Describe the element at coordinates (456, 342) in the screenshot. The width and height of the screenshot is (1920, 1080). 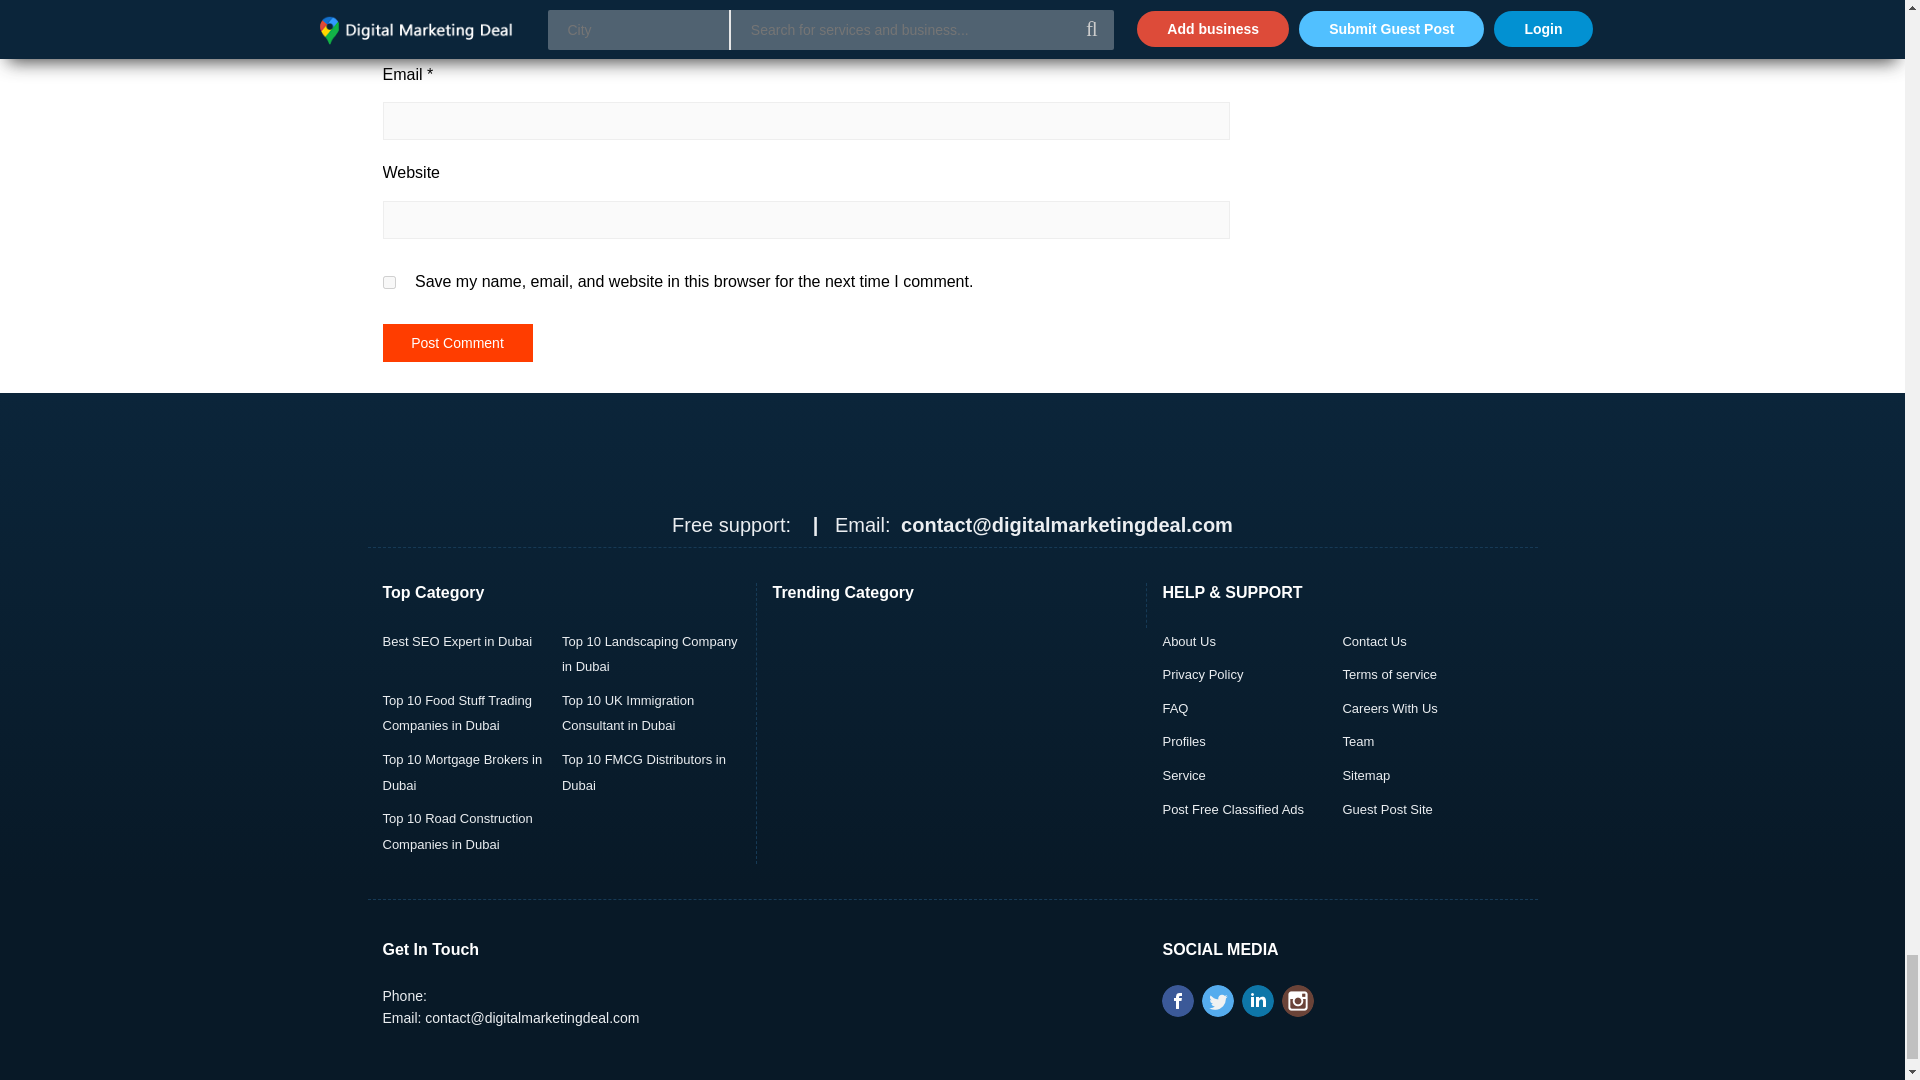
I see `Post Comment` at that location.